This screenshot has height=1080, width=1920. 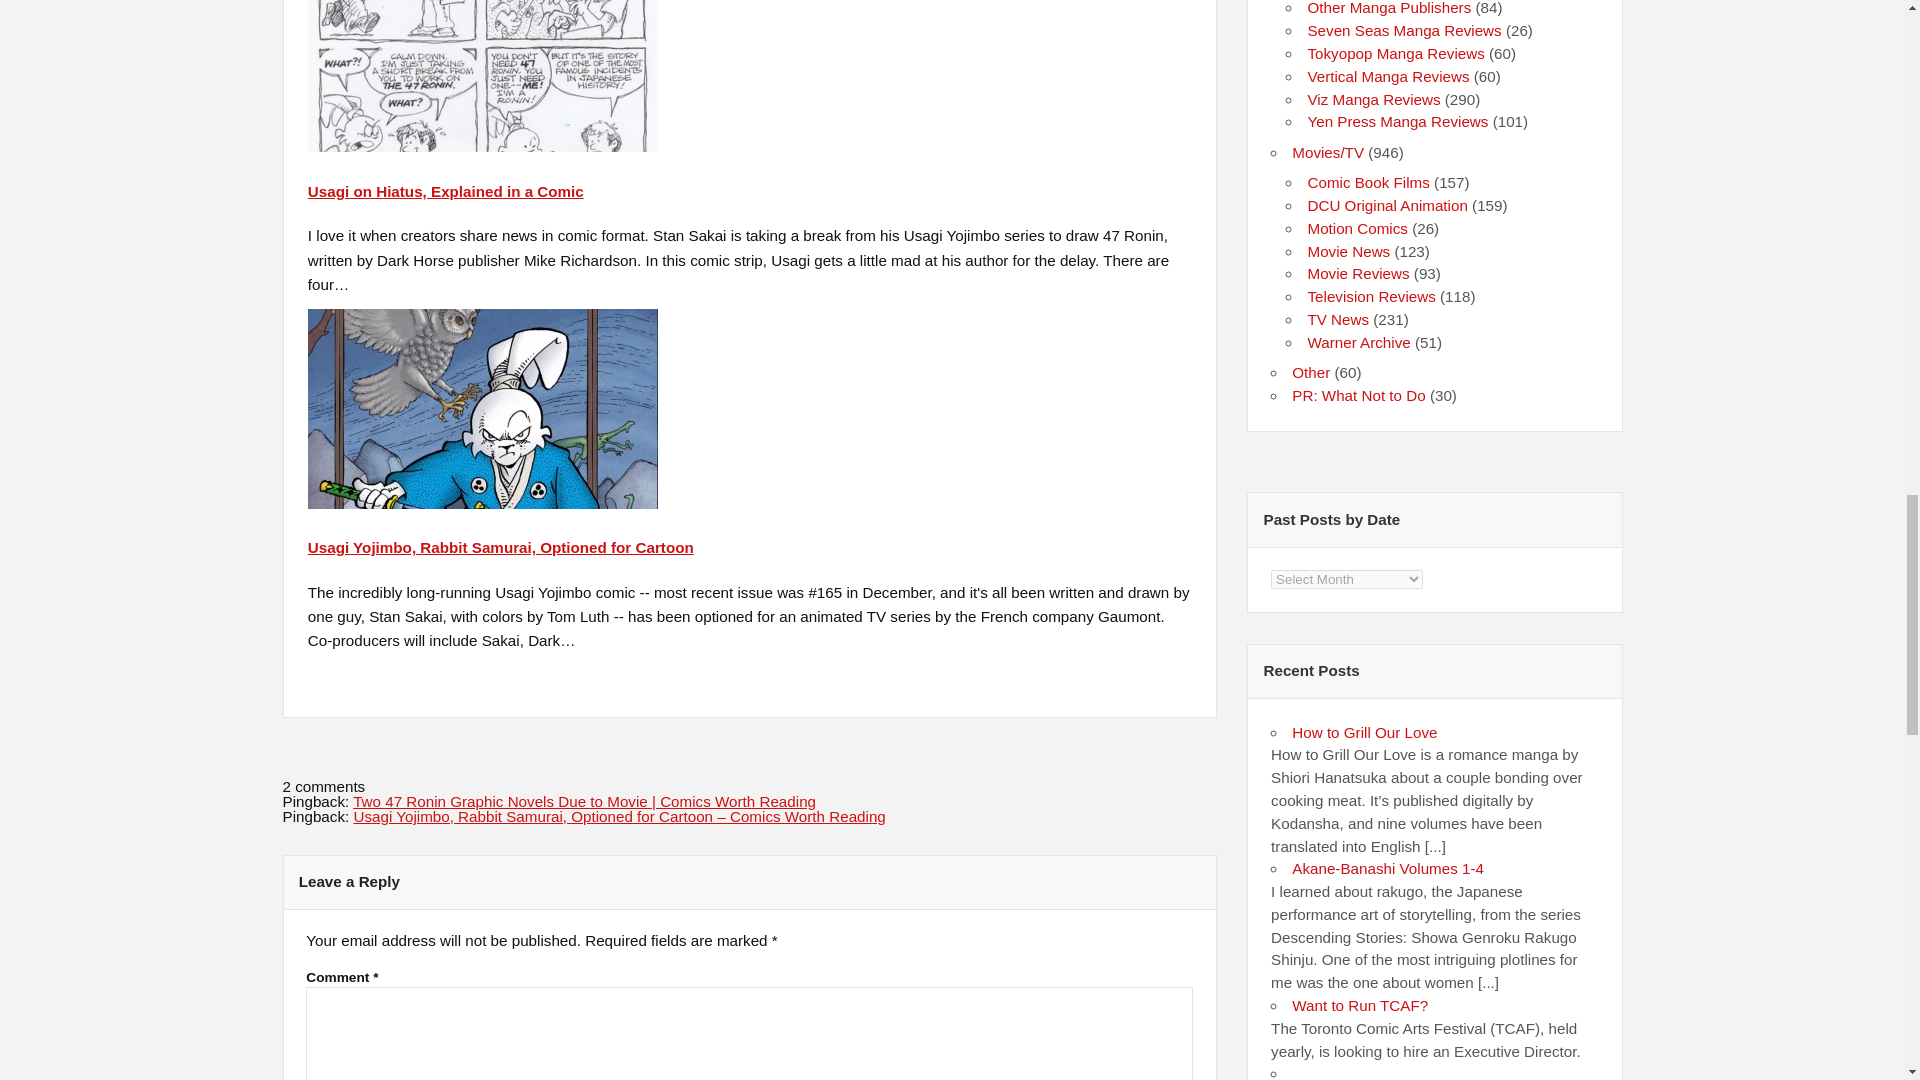 I want to click on Usagi Yojimbo, Rabbit Samurai, Optioned for Cartoon, so click(x=500, y=547).